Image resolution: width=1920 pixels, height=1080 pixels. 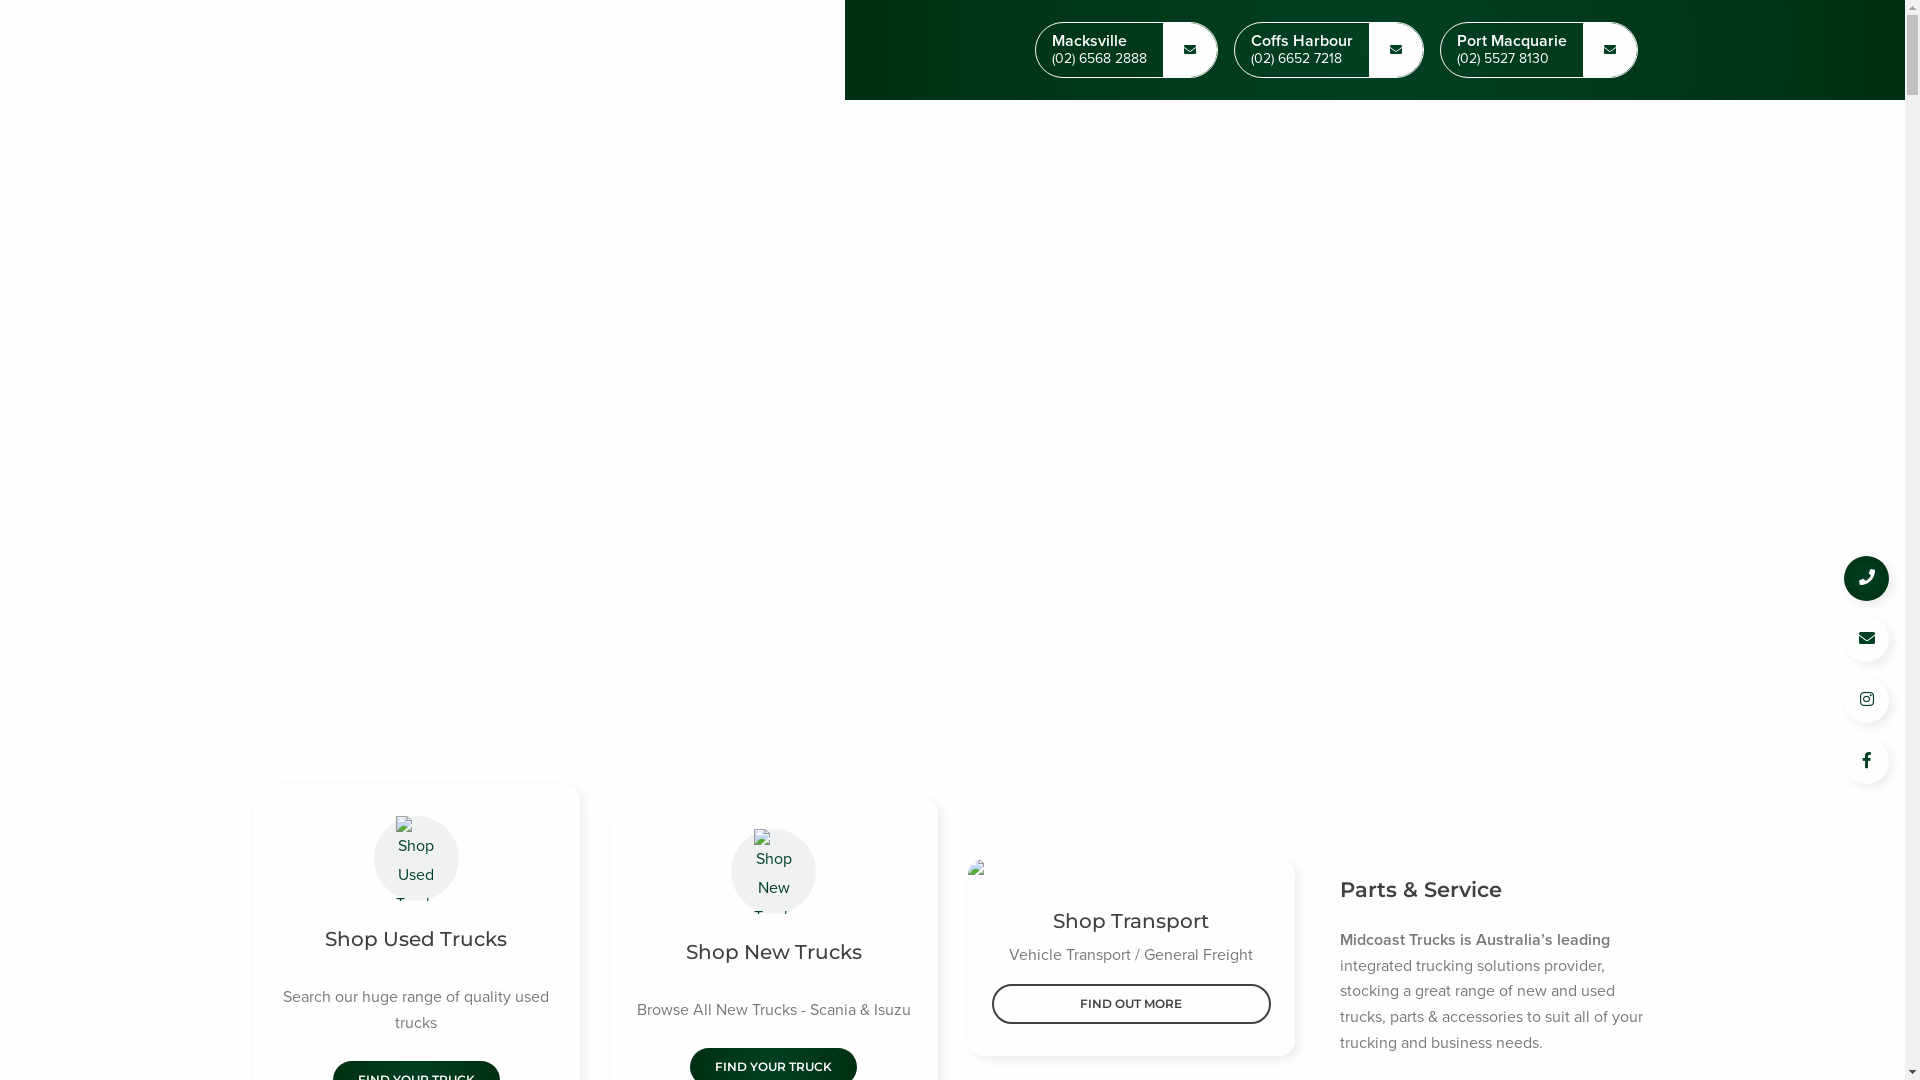 I want to click on New Trucks, so click(x=535, y=134).